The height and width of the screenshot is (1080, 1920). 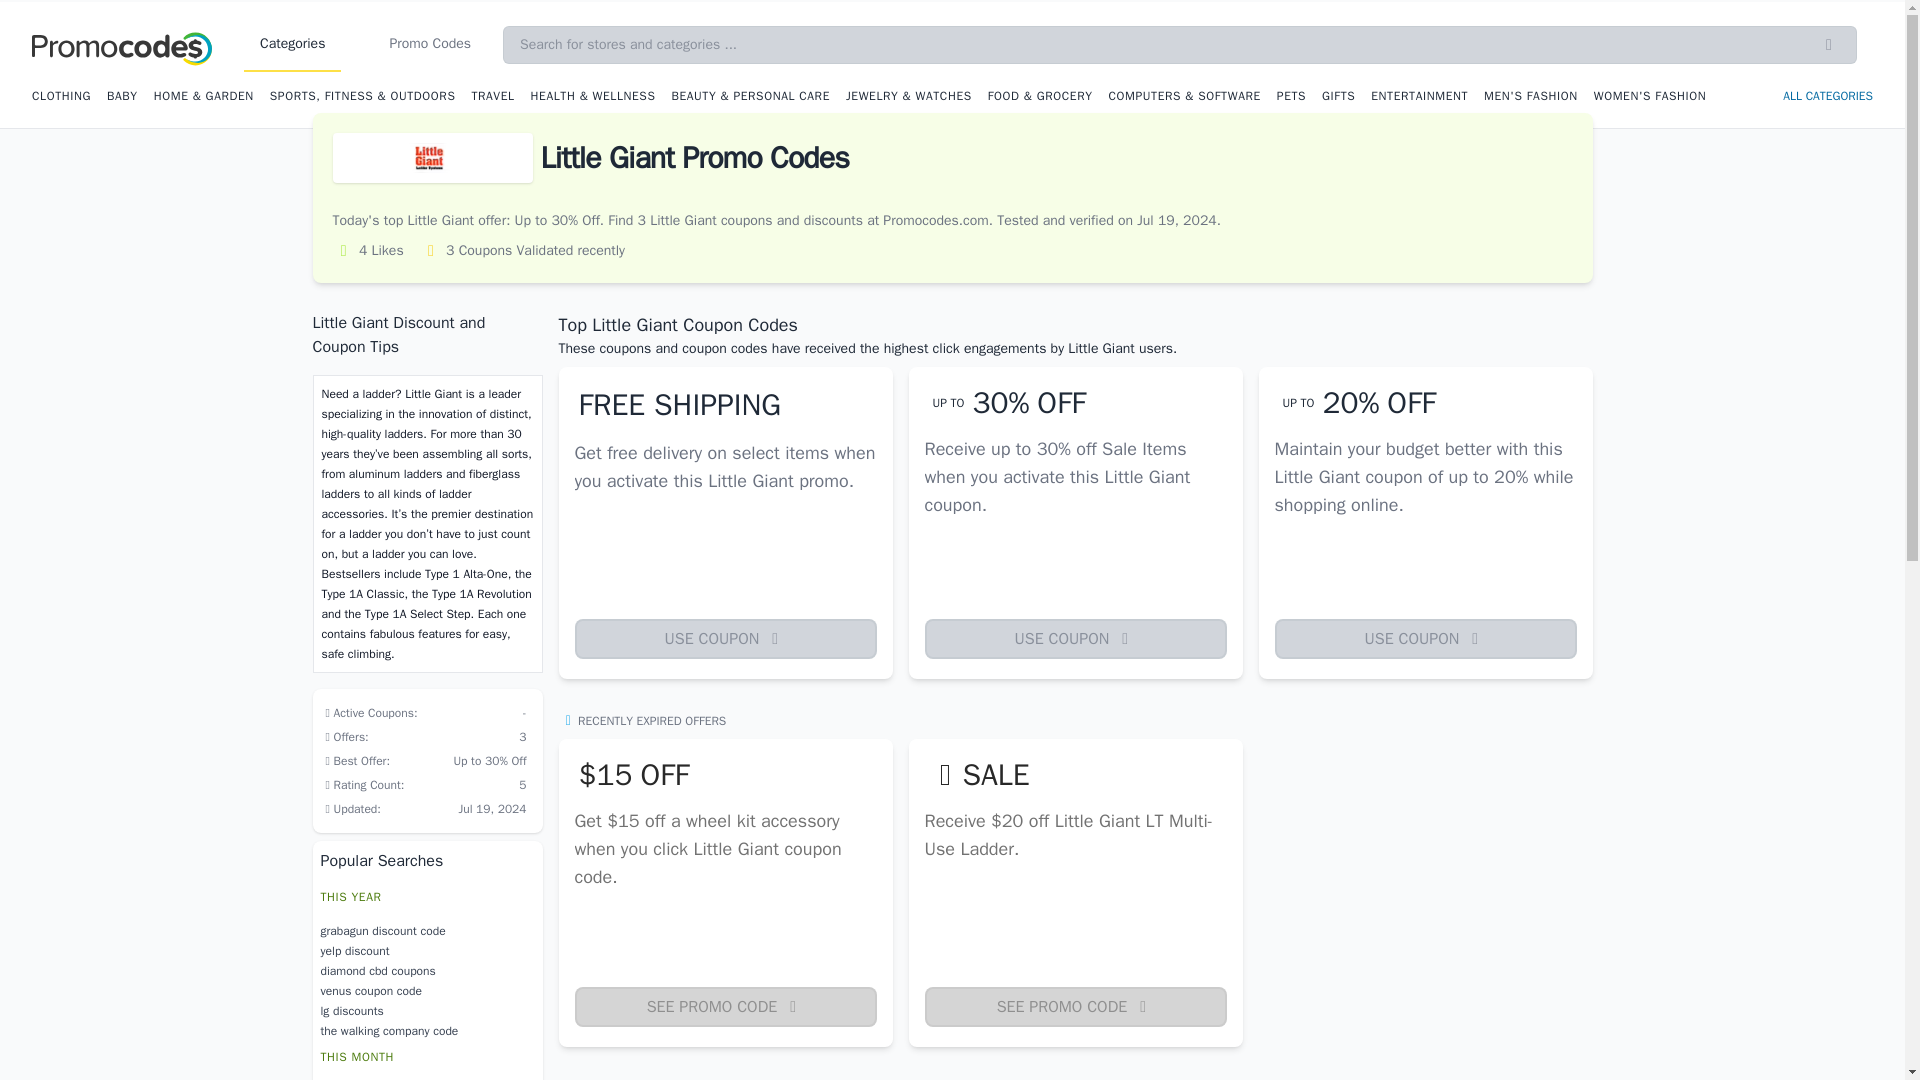 I want to click on CLOTHING, so click(x=61, y=95).